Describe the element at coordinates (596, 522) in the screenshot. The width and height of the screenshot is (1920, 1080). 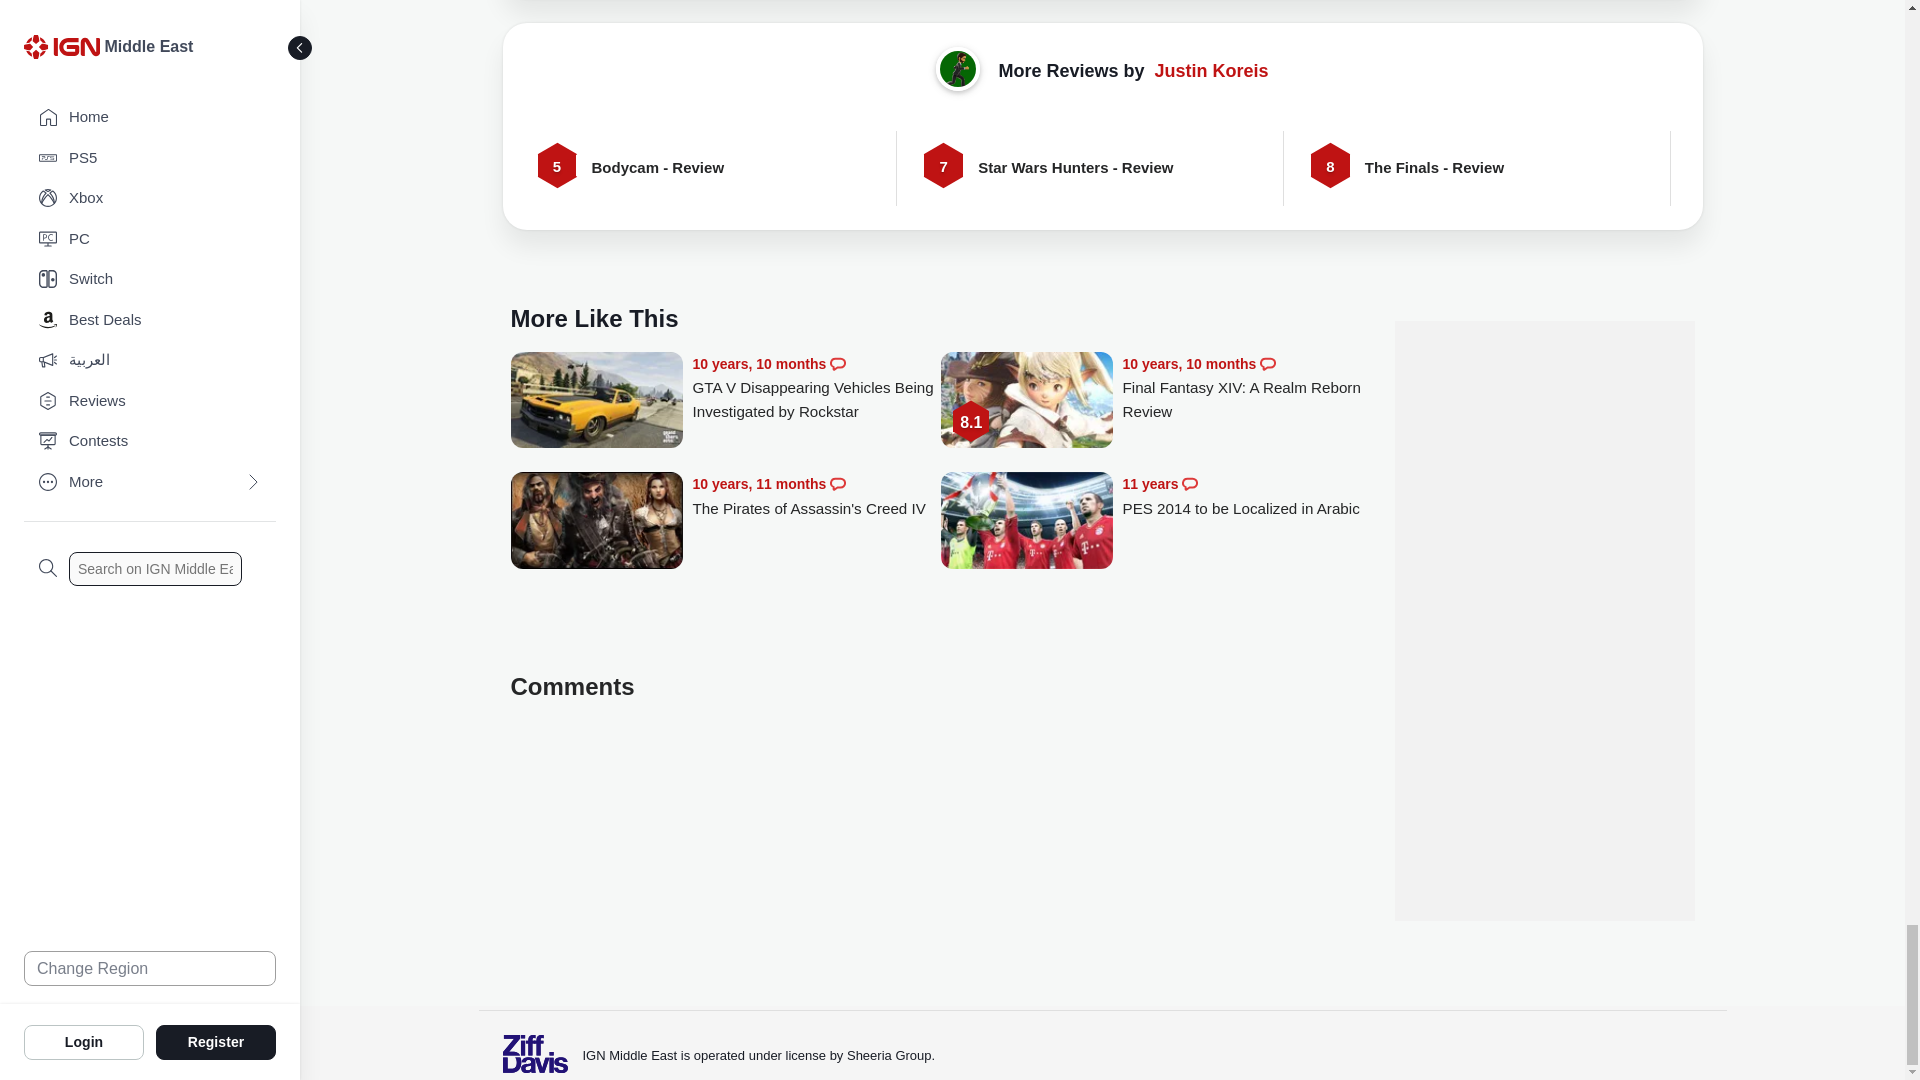
I see `The Pirates of Assassin's Creed IV` at that location.